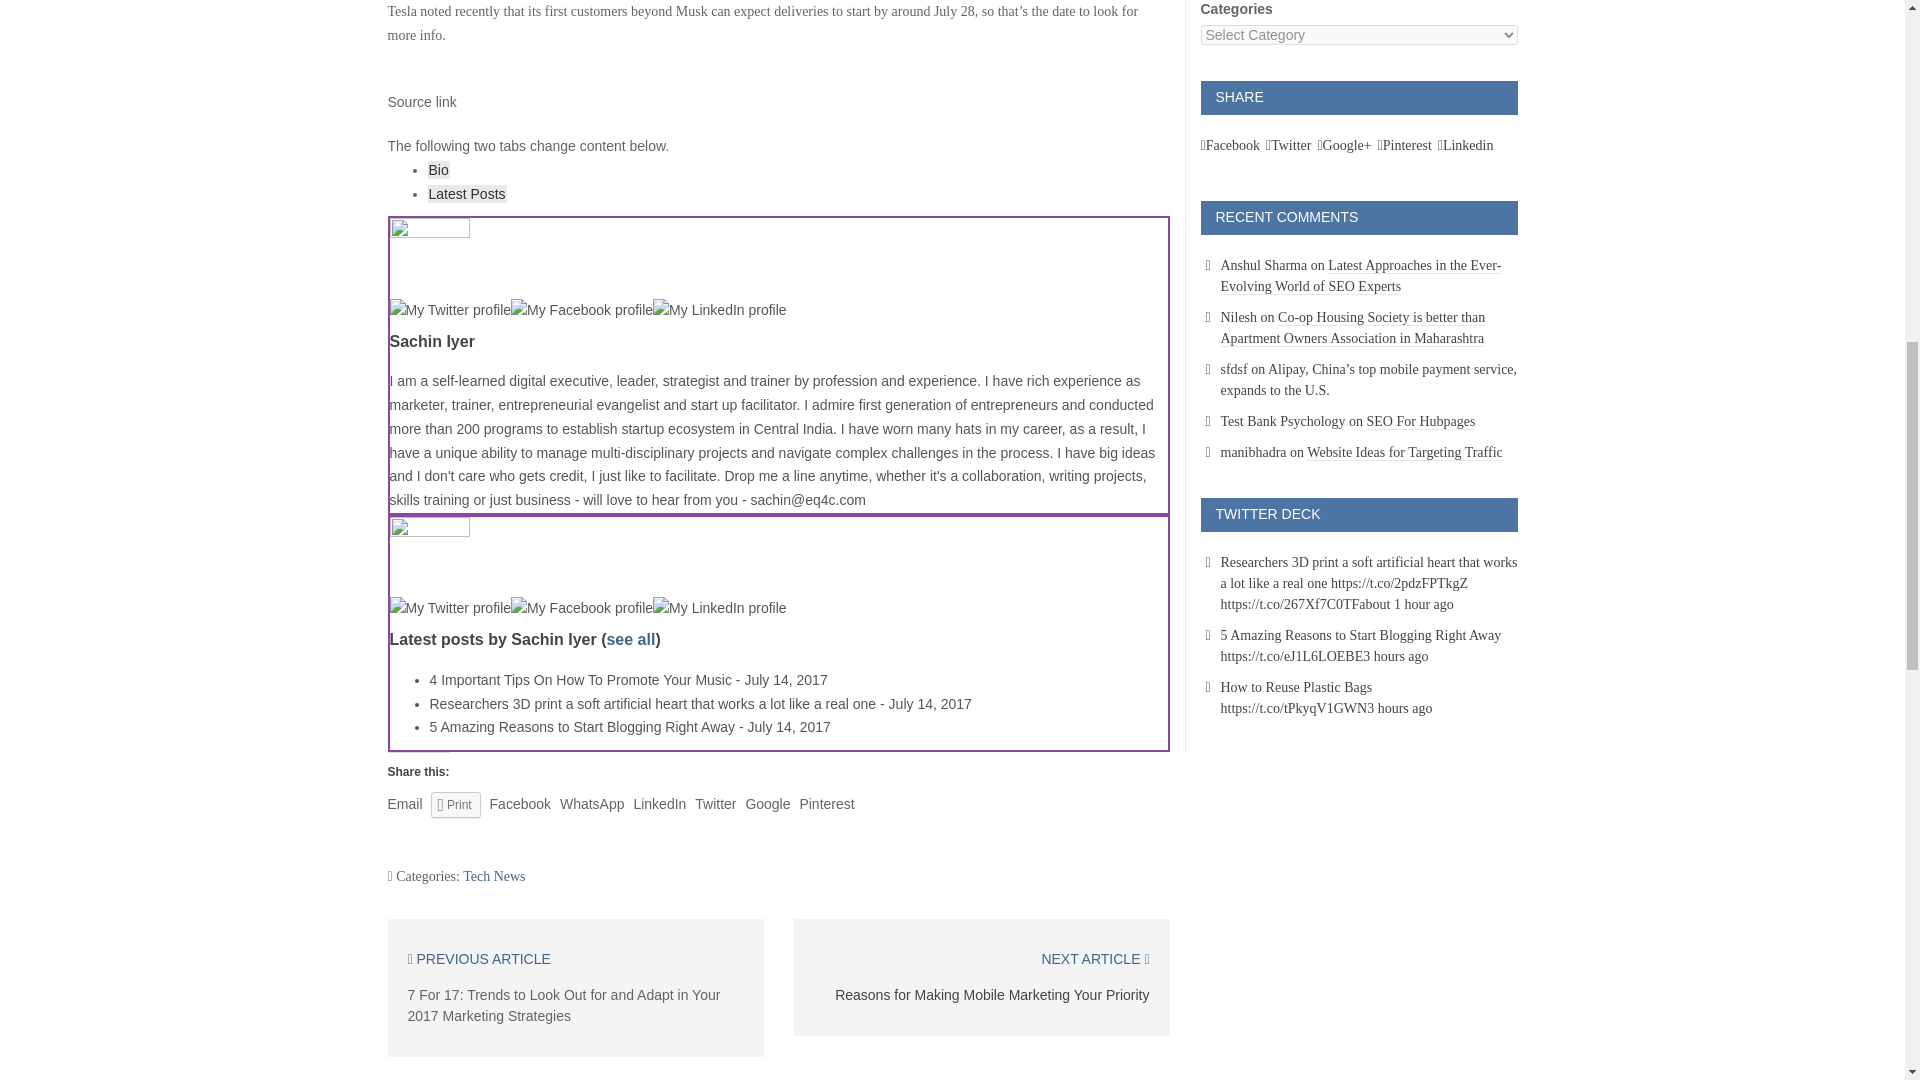 This screenshot has height=1080, width=1920. I want to click on see all, so click(630, 639).